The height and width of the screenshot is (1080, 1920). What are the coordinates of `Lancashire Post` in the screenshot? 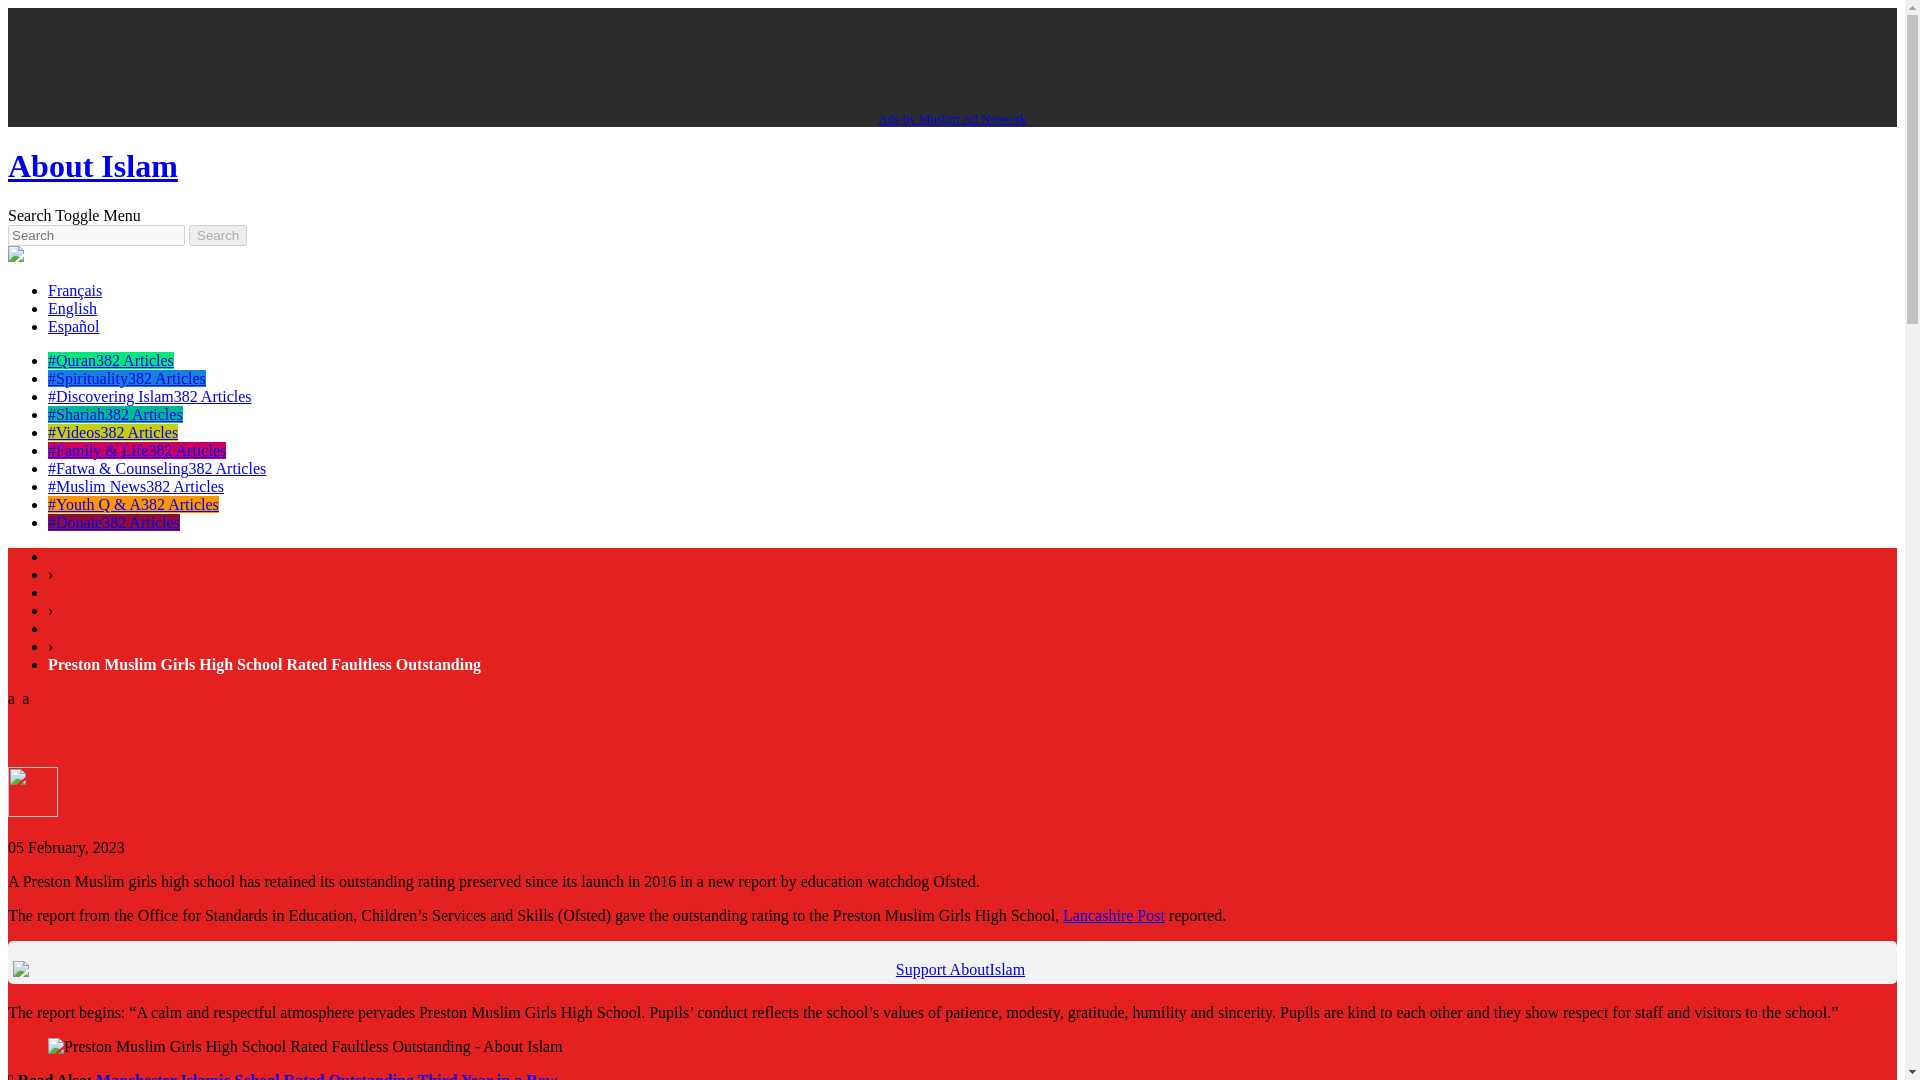 It's located at (1114, 916).